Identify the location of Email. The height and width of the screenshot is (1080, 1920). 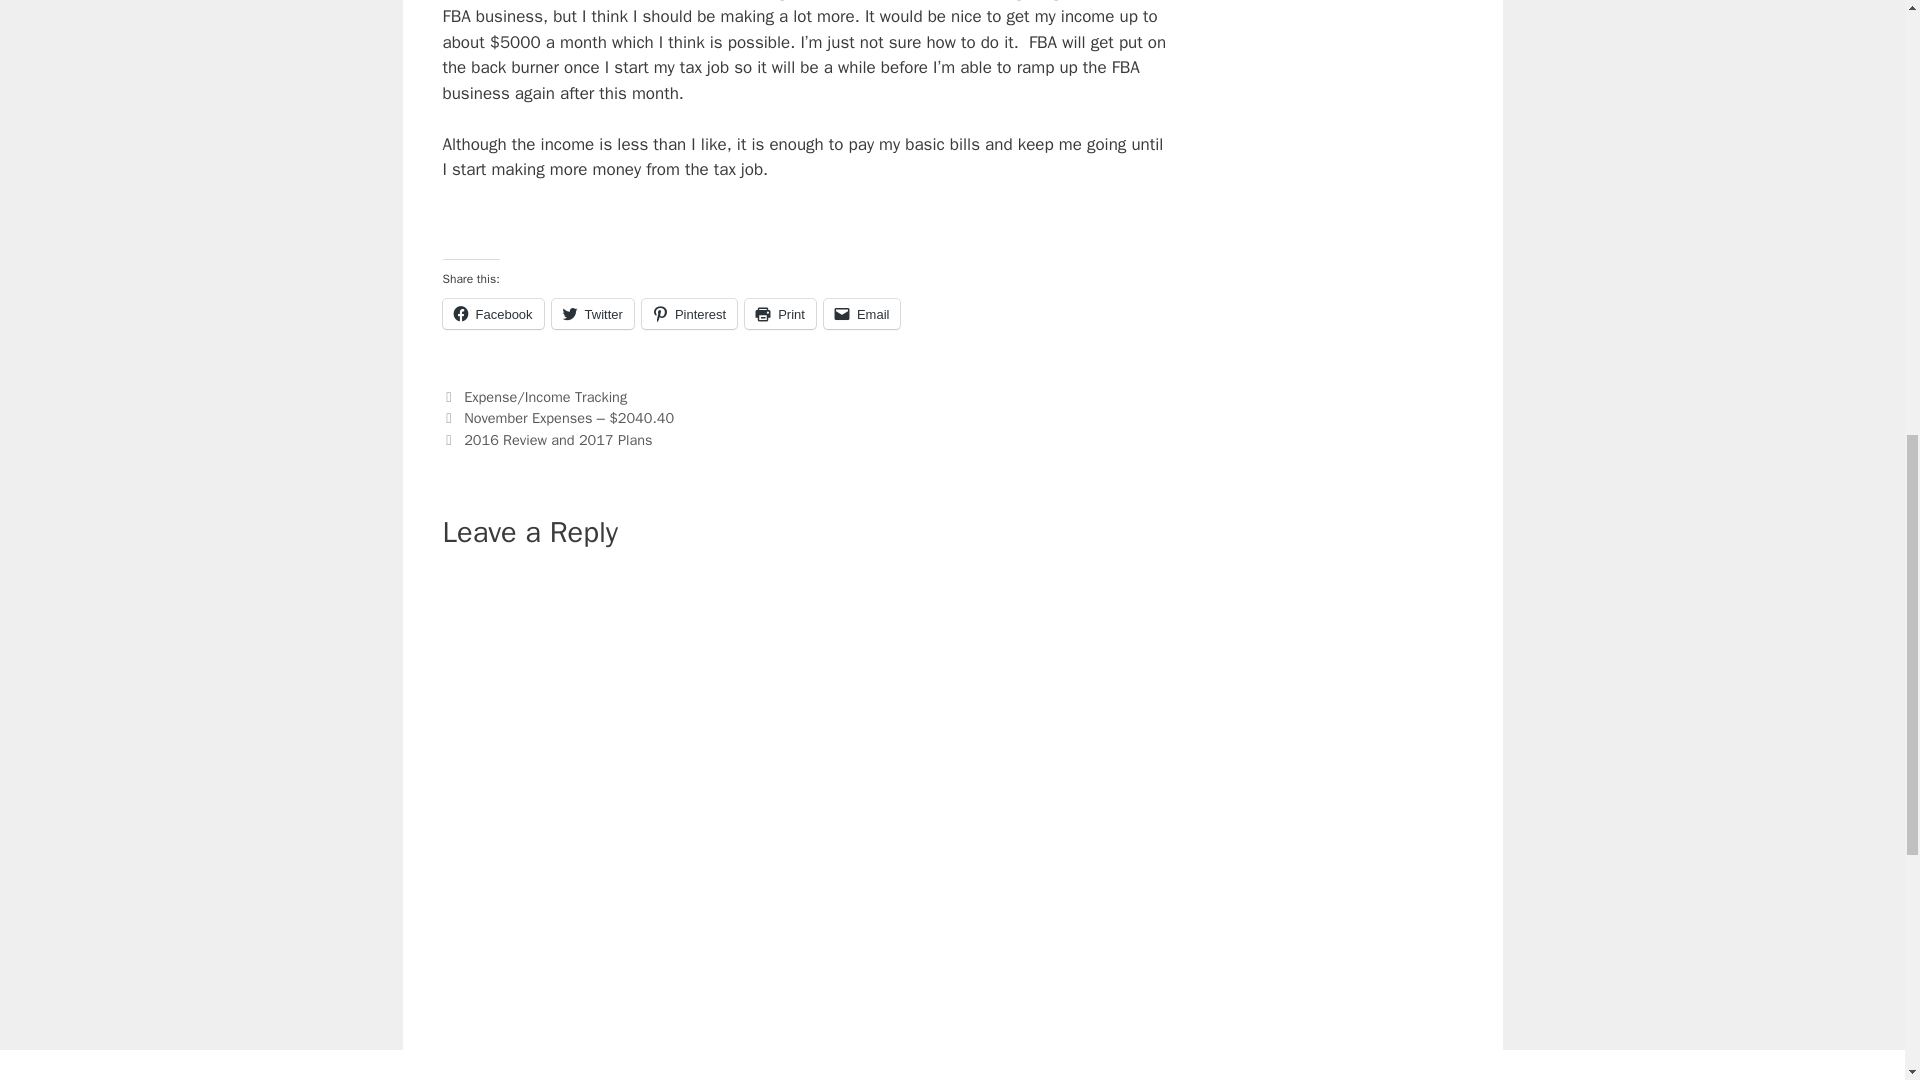
(862, 314).